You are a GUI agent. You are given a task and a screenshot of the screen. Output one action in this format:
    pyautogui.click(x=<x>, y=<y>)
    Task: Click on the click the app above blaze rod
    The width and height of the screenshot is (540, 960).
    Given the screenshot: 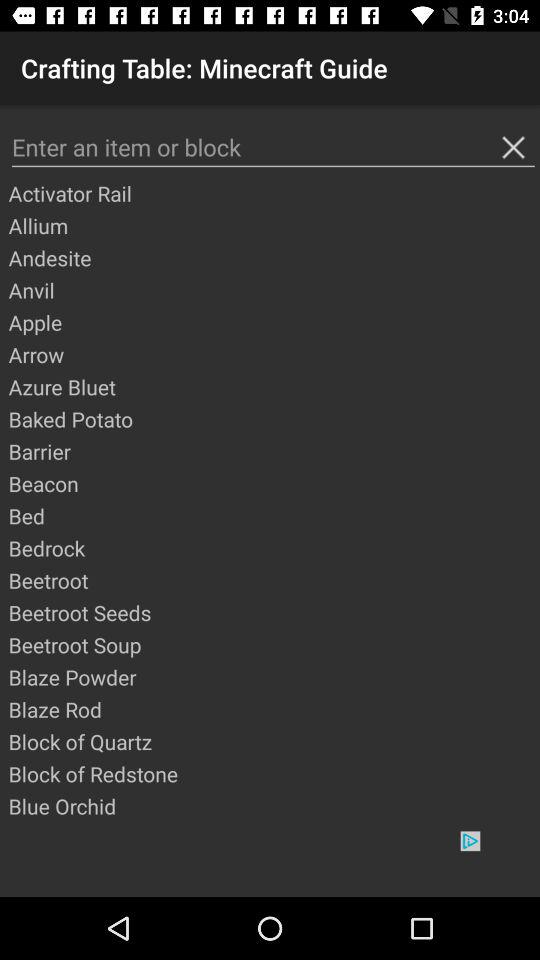 What is the action you would take?
    pyautogui.click(x=273, y=677)
    